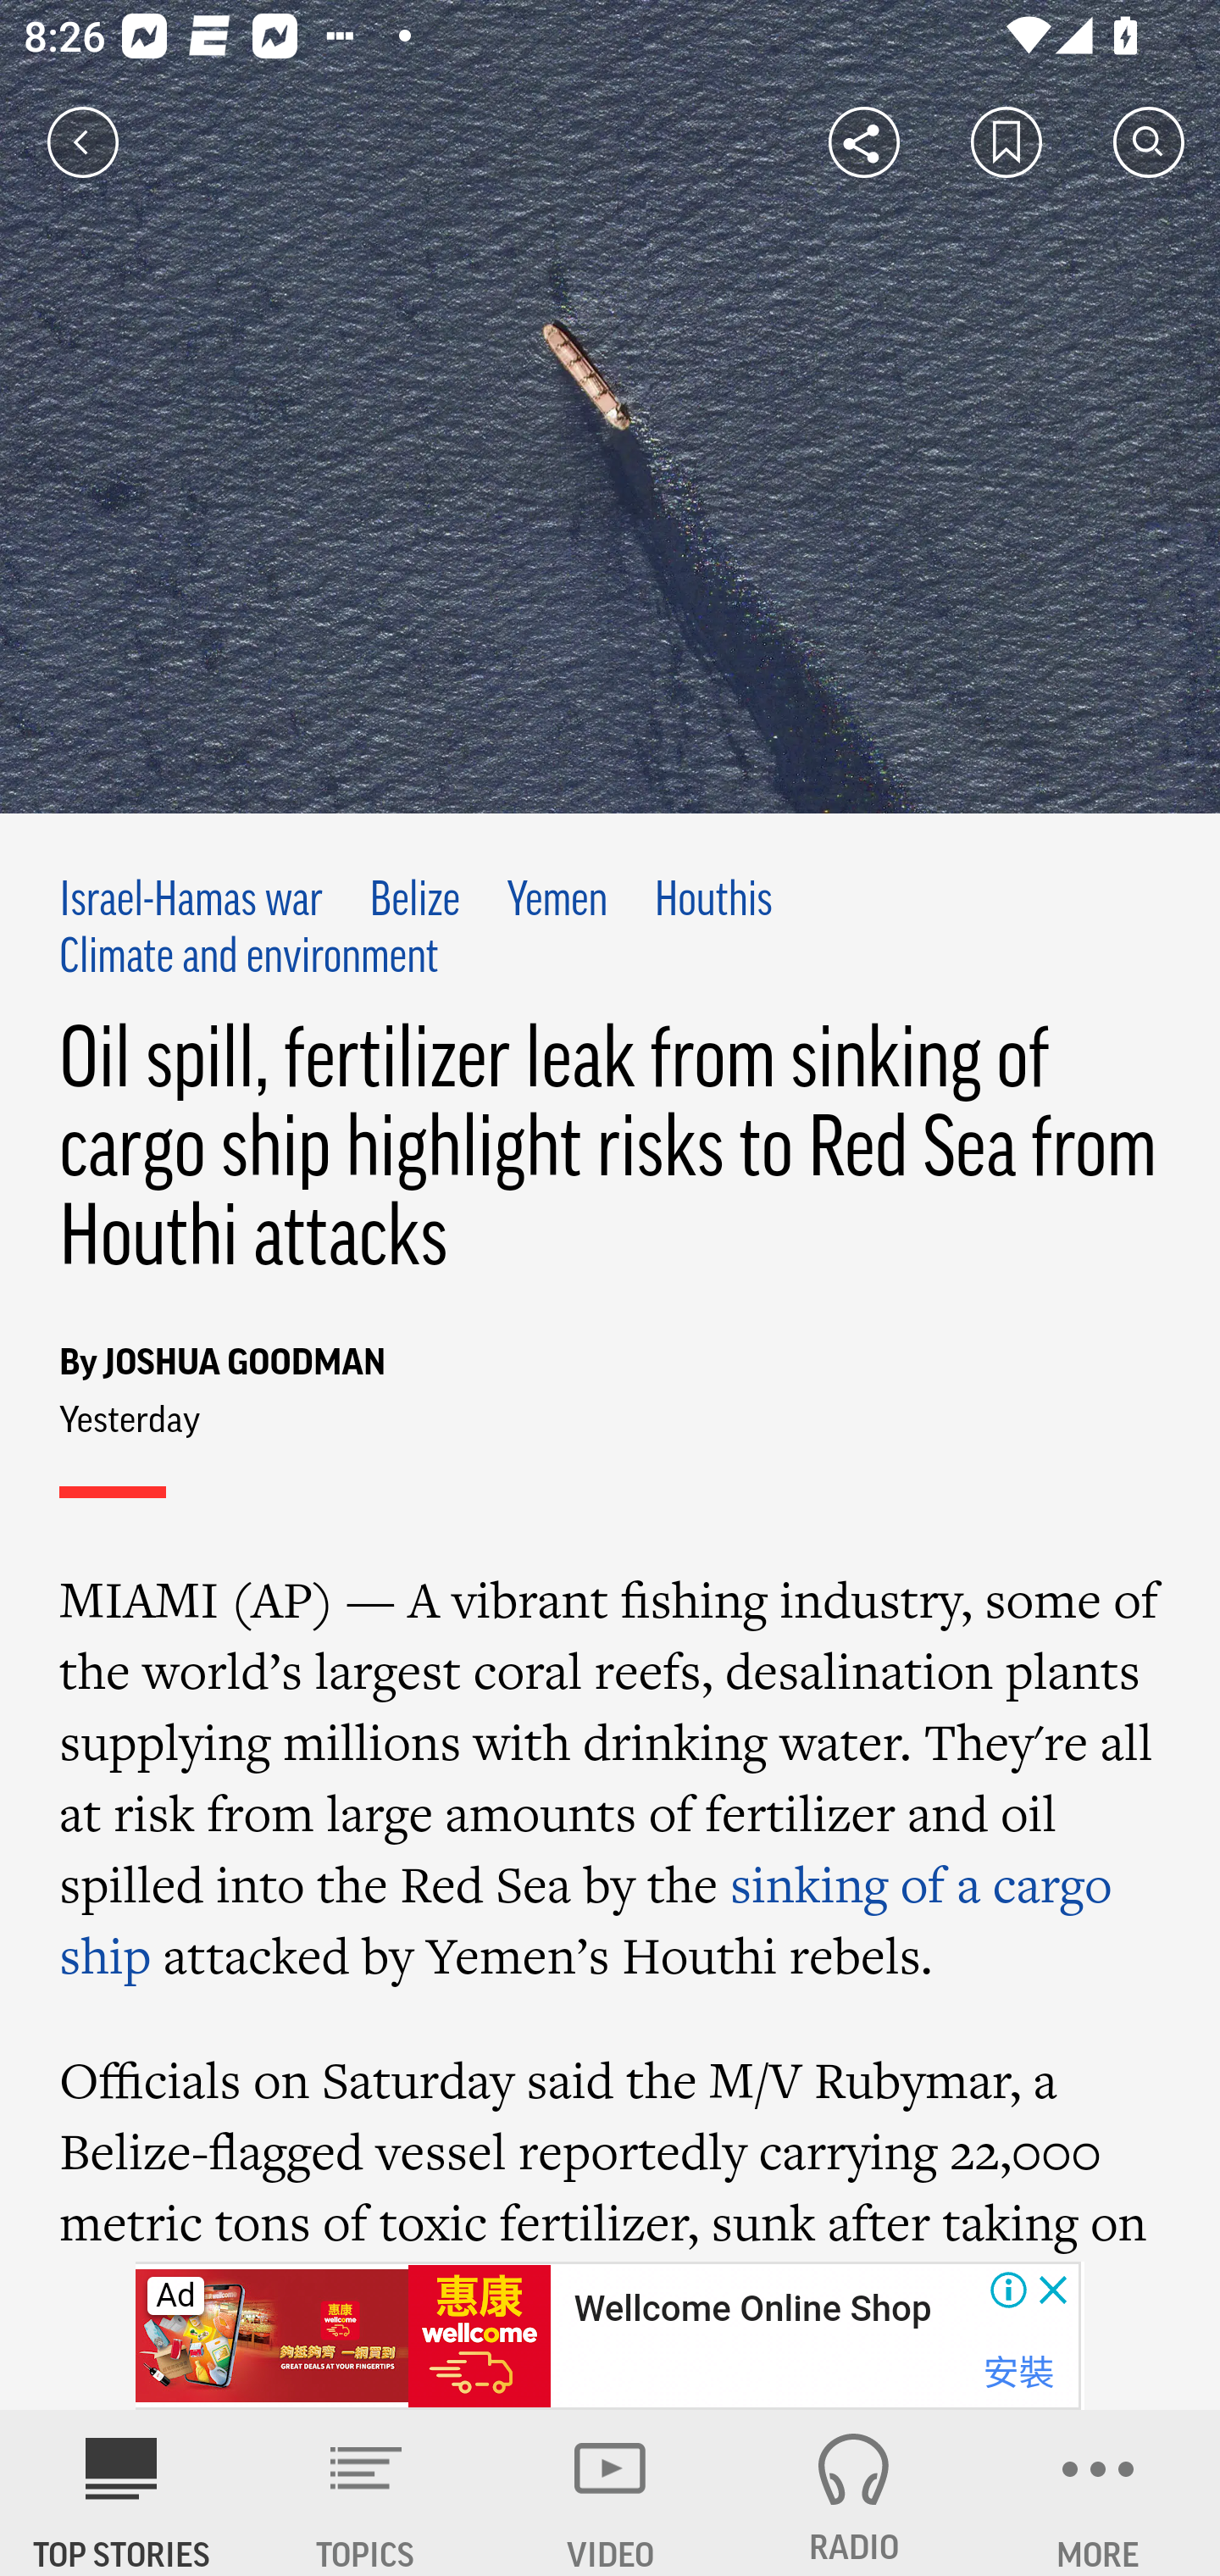  Describe the element at coordinates (1098, 2493) in the screenshot. I see `MORE` at that location.